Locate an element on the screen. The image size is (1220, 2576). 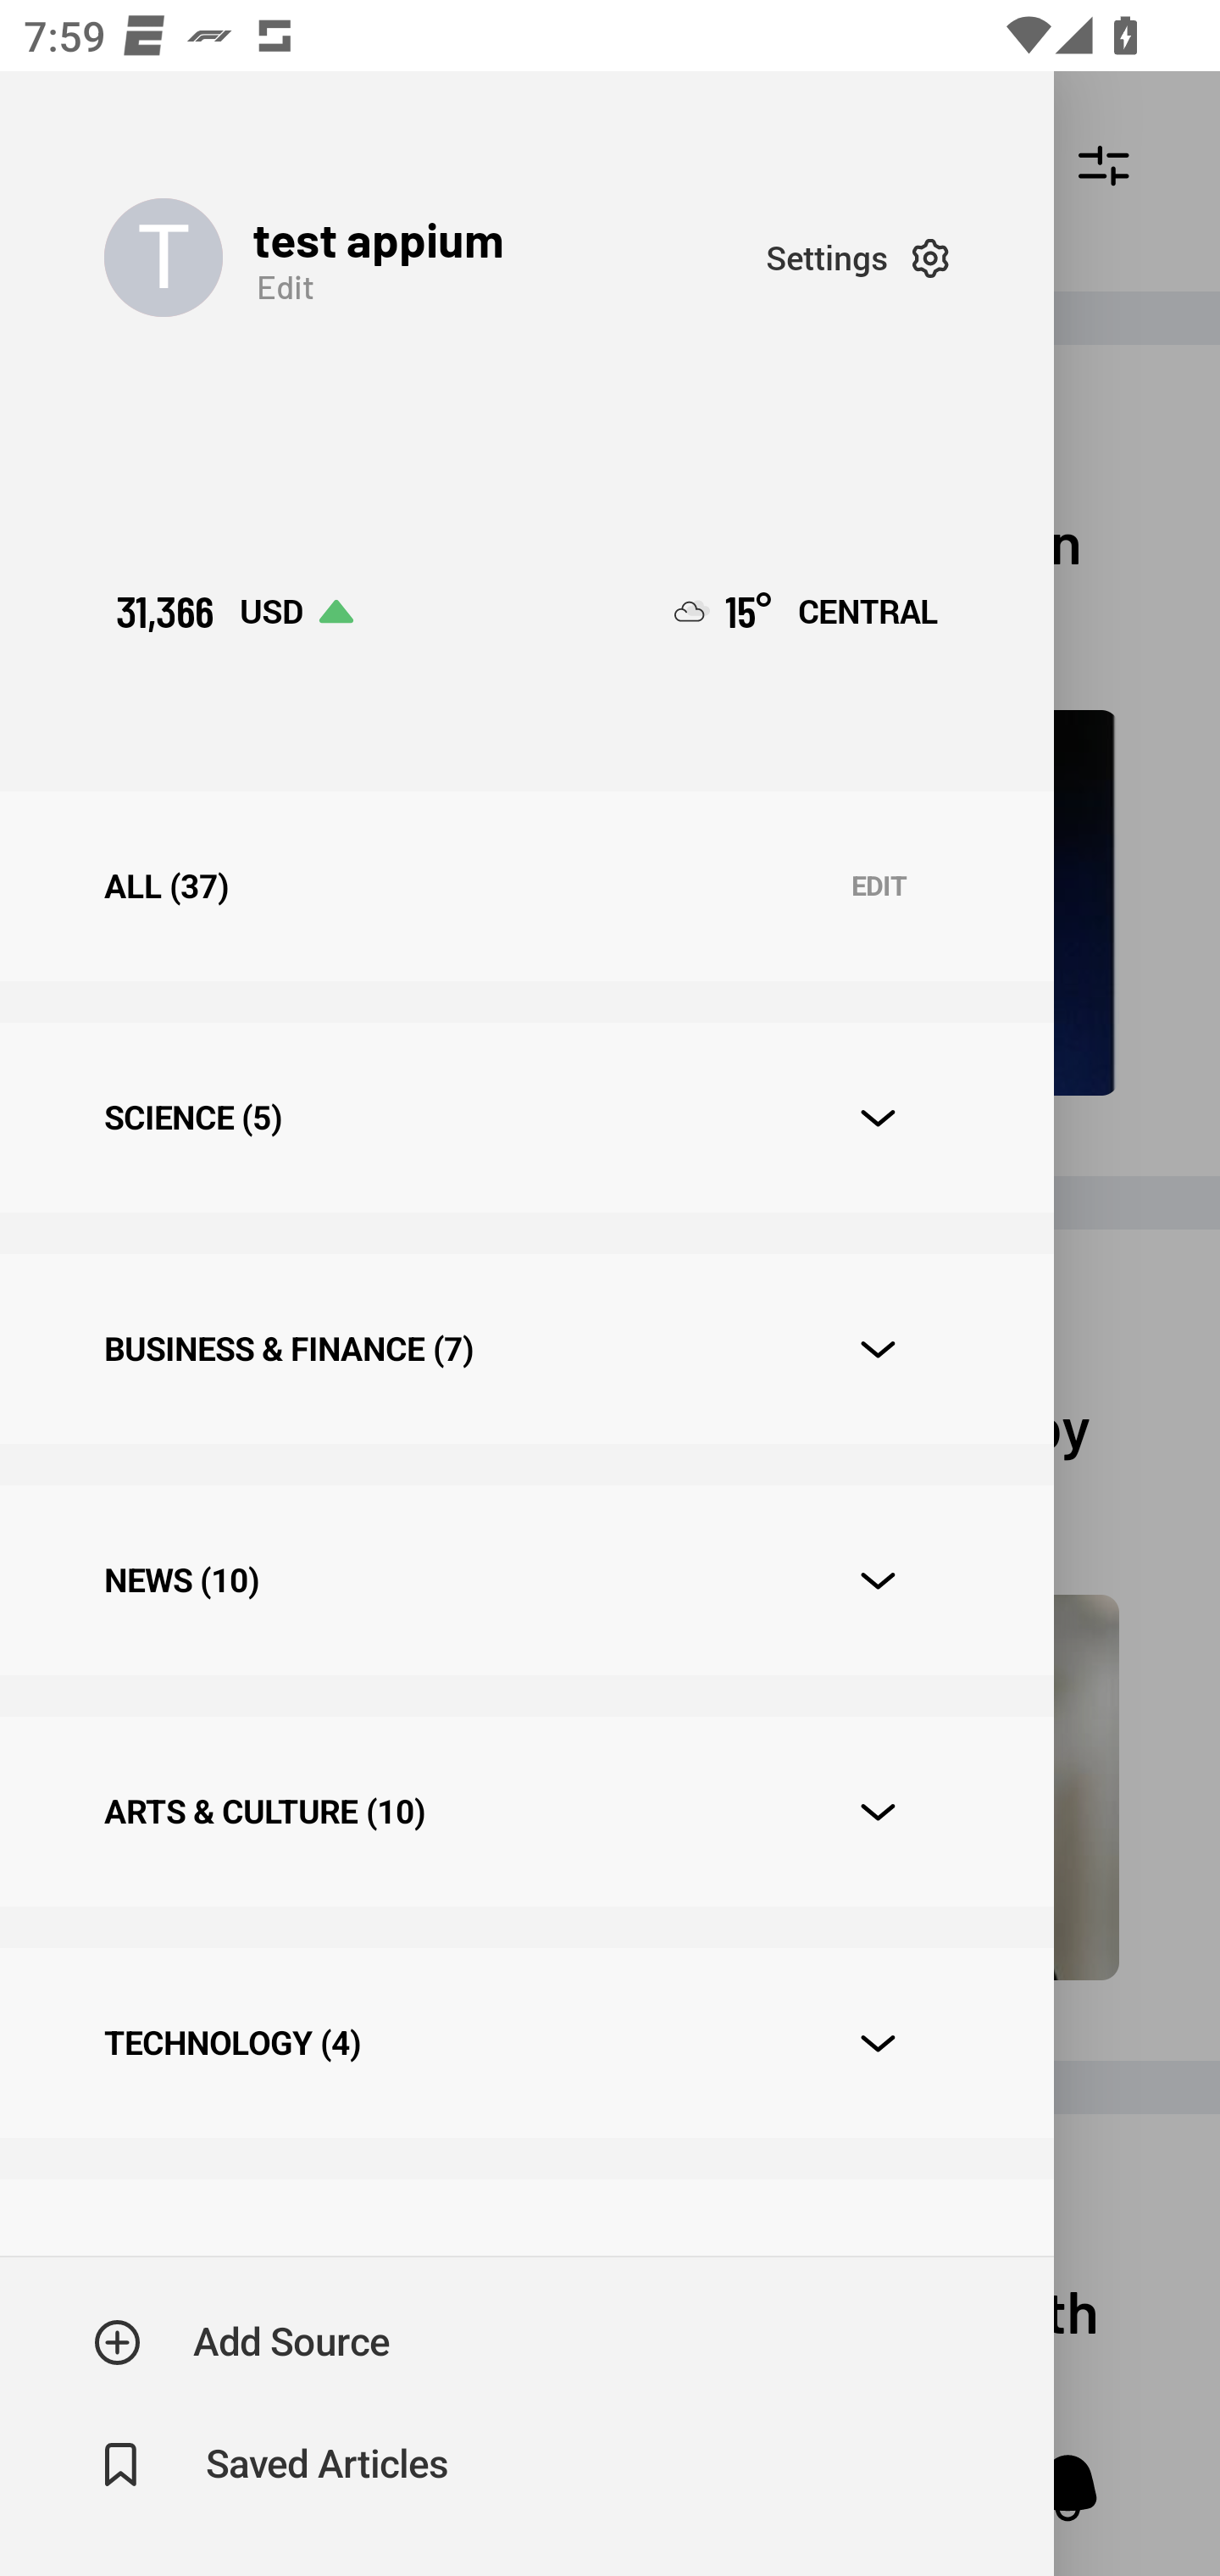
31,366 USD Current State of the Currency is located at coordinates (234, 612).